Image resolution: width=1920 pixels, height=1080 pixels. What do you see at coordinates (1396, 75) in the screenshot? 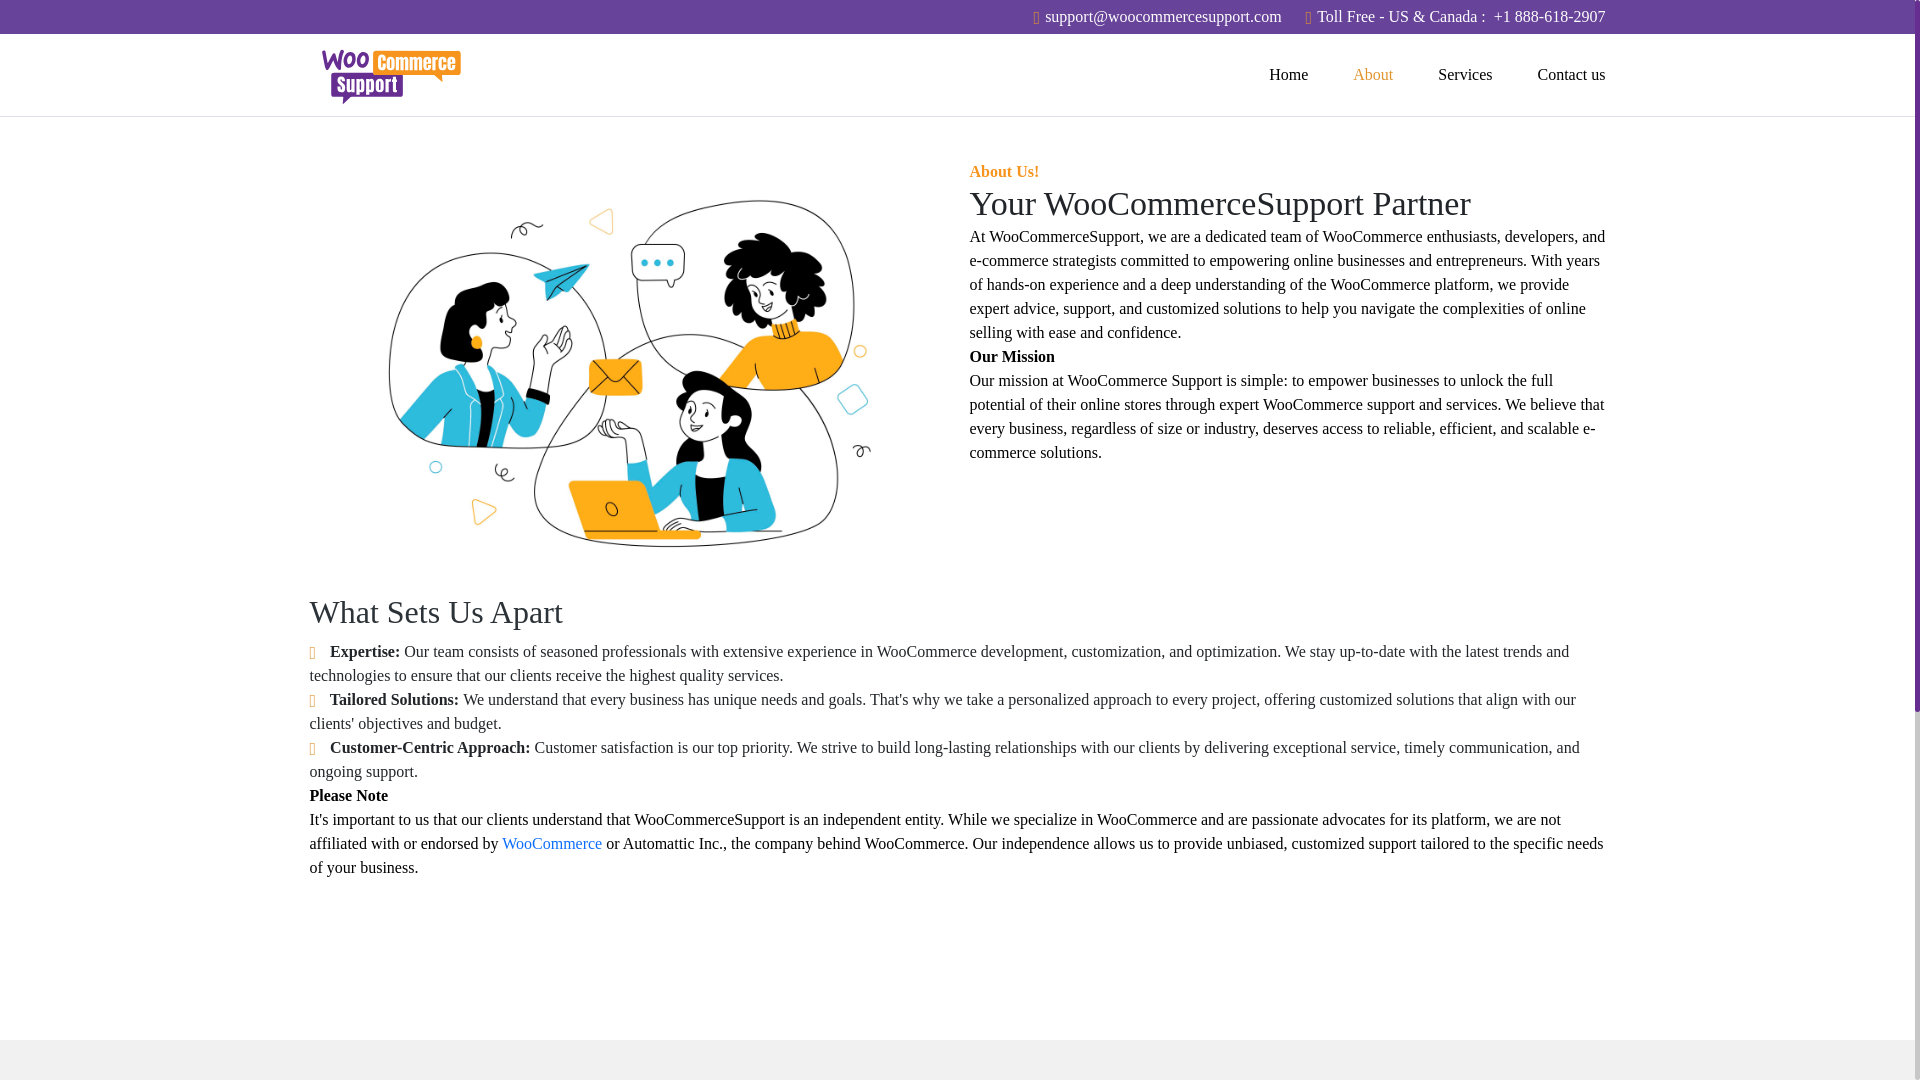
I see `About` at bounding box center [1396, 75].